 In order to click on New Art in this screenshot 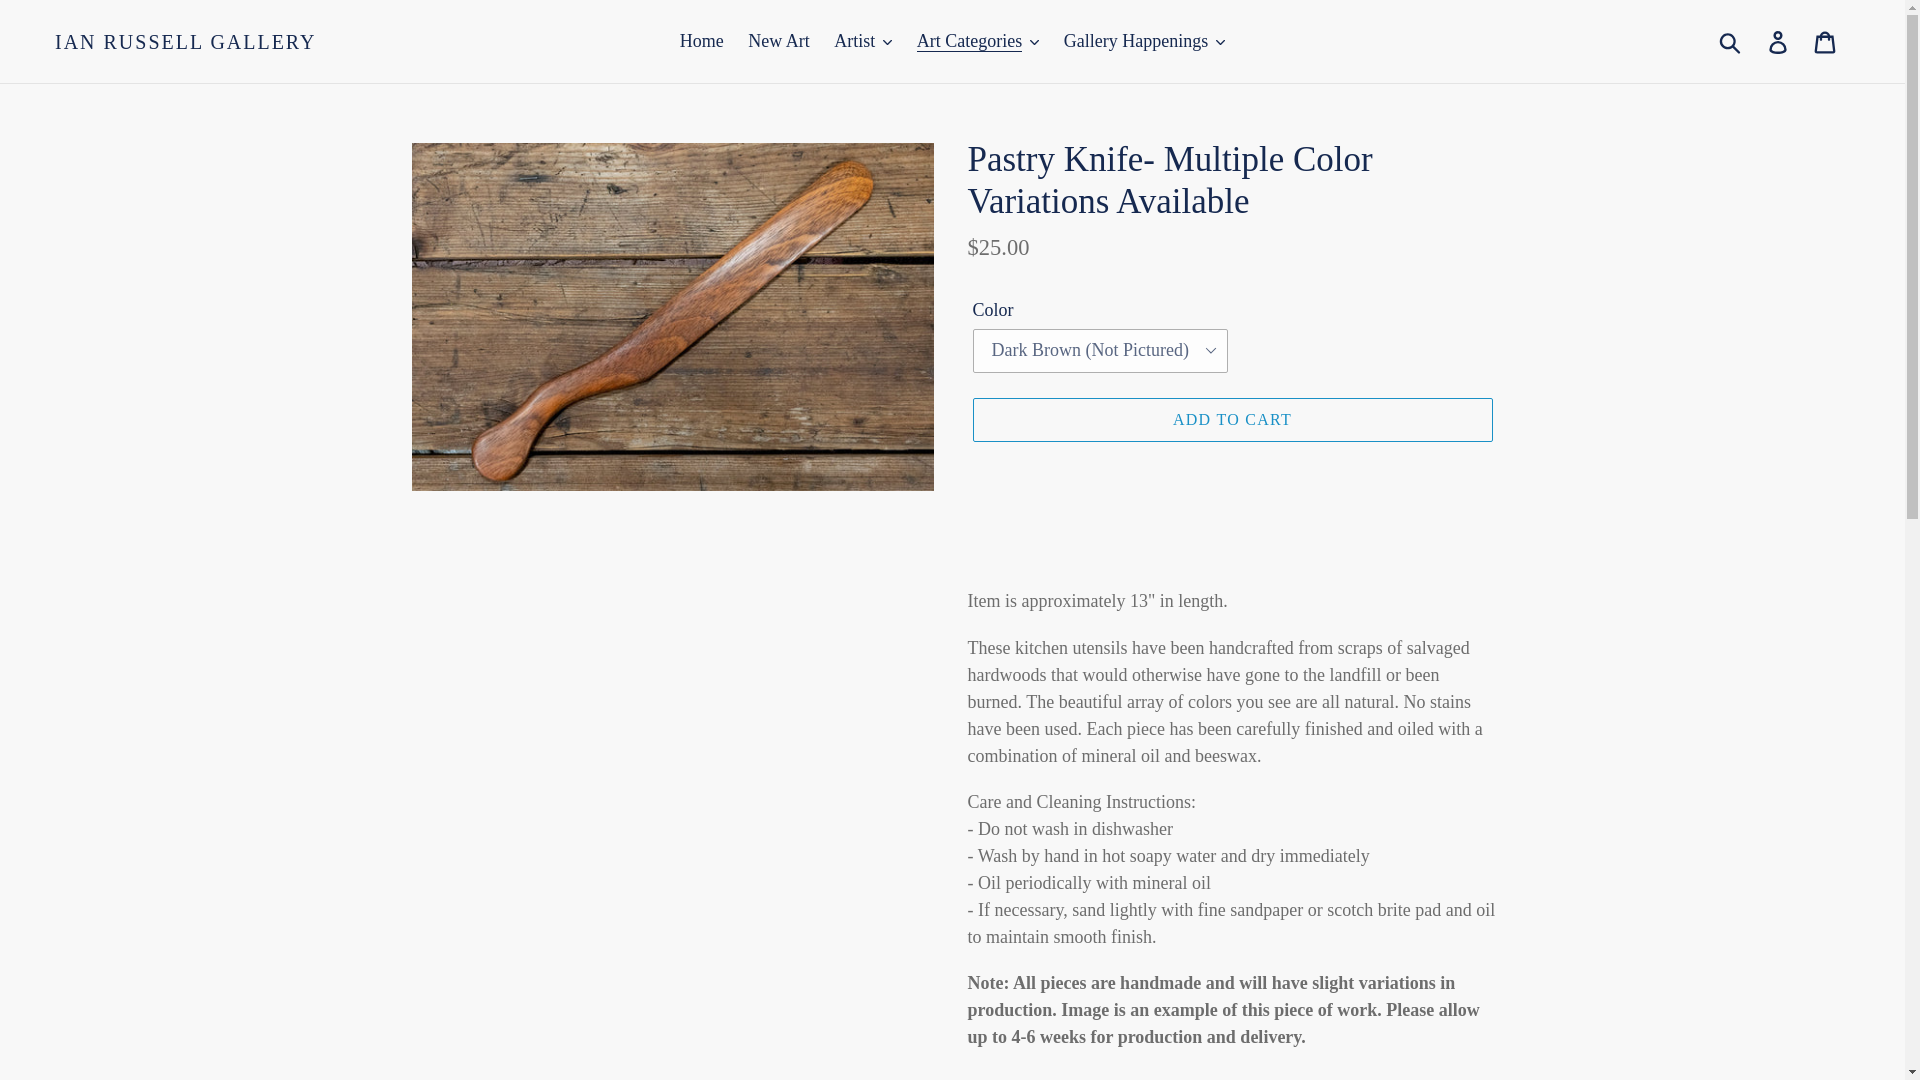, I will do `click(778, 41)`.